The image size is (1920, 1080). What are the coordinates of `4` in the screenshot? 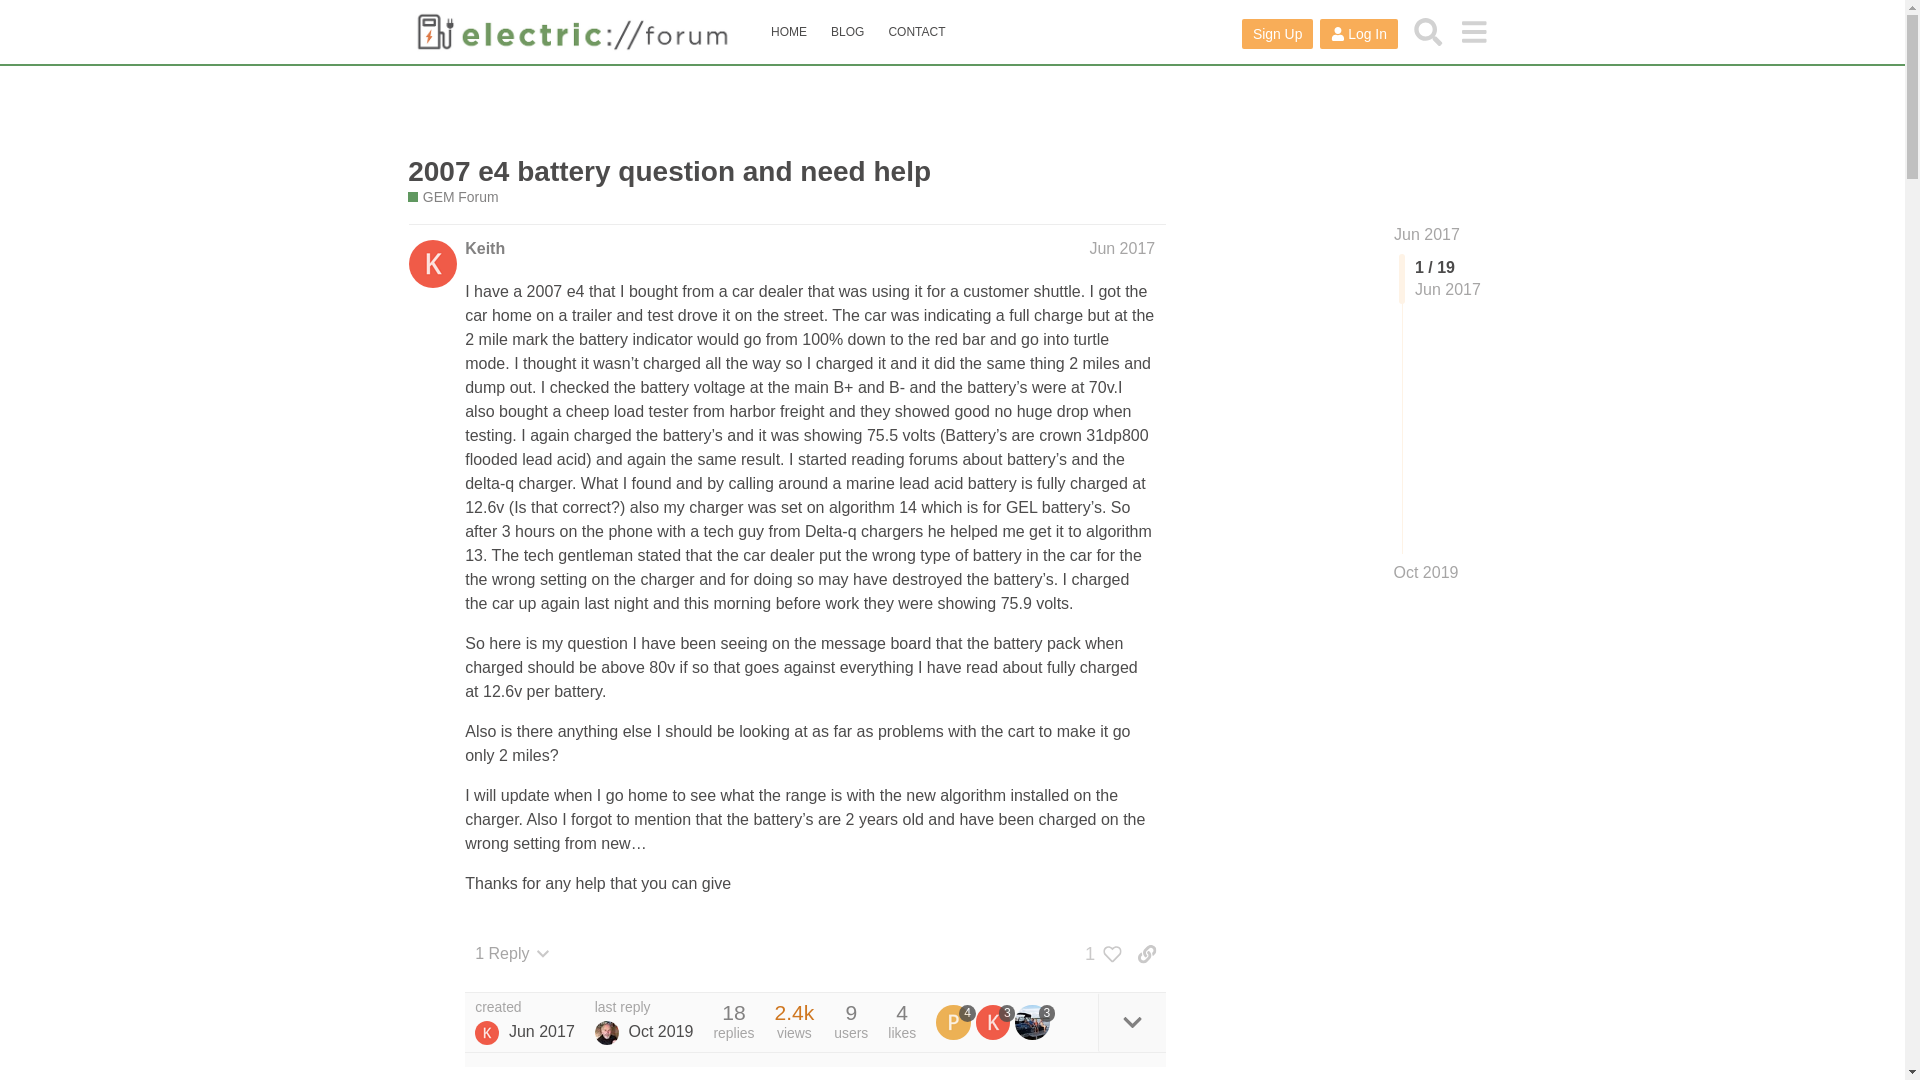 It's located at (956, 1022).